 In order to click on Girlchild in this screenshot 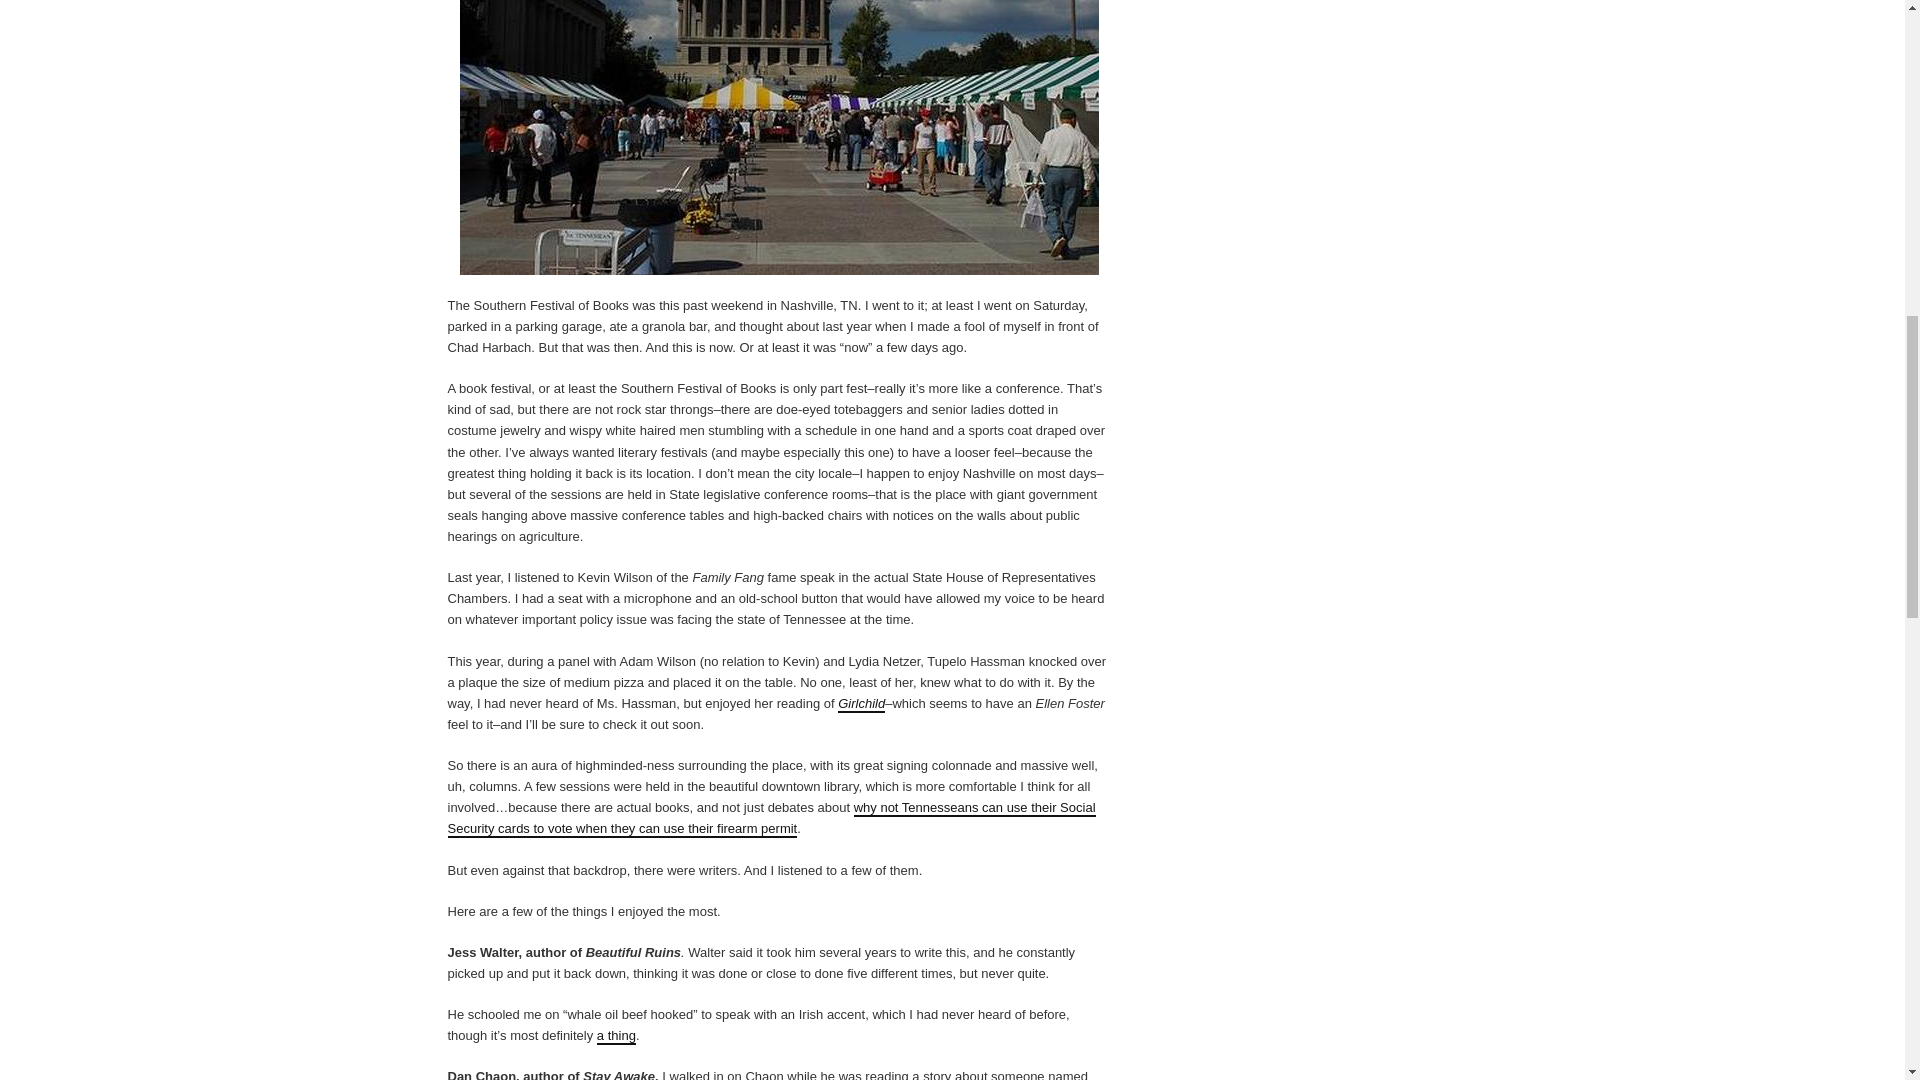, I will do `click(861, 704)`.